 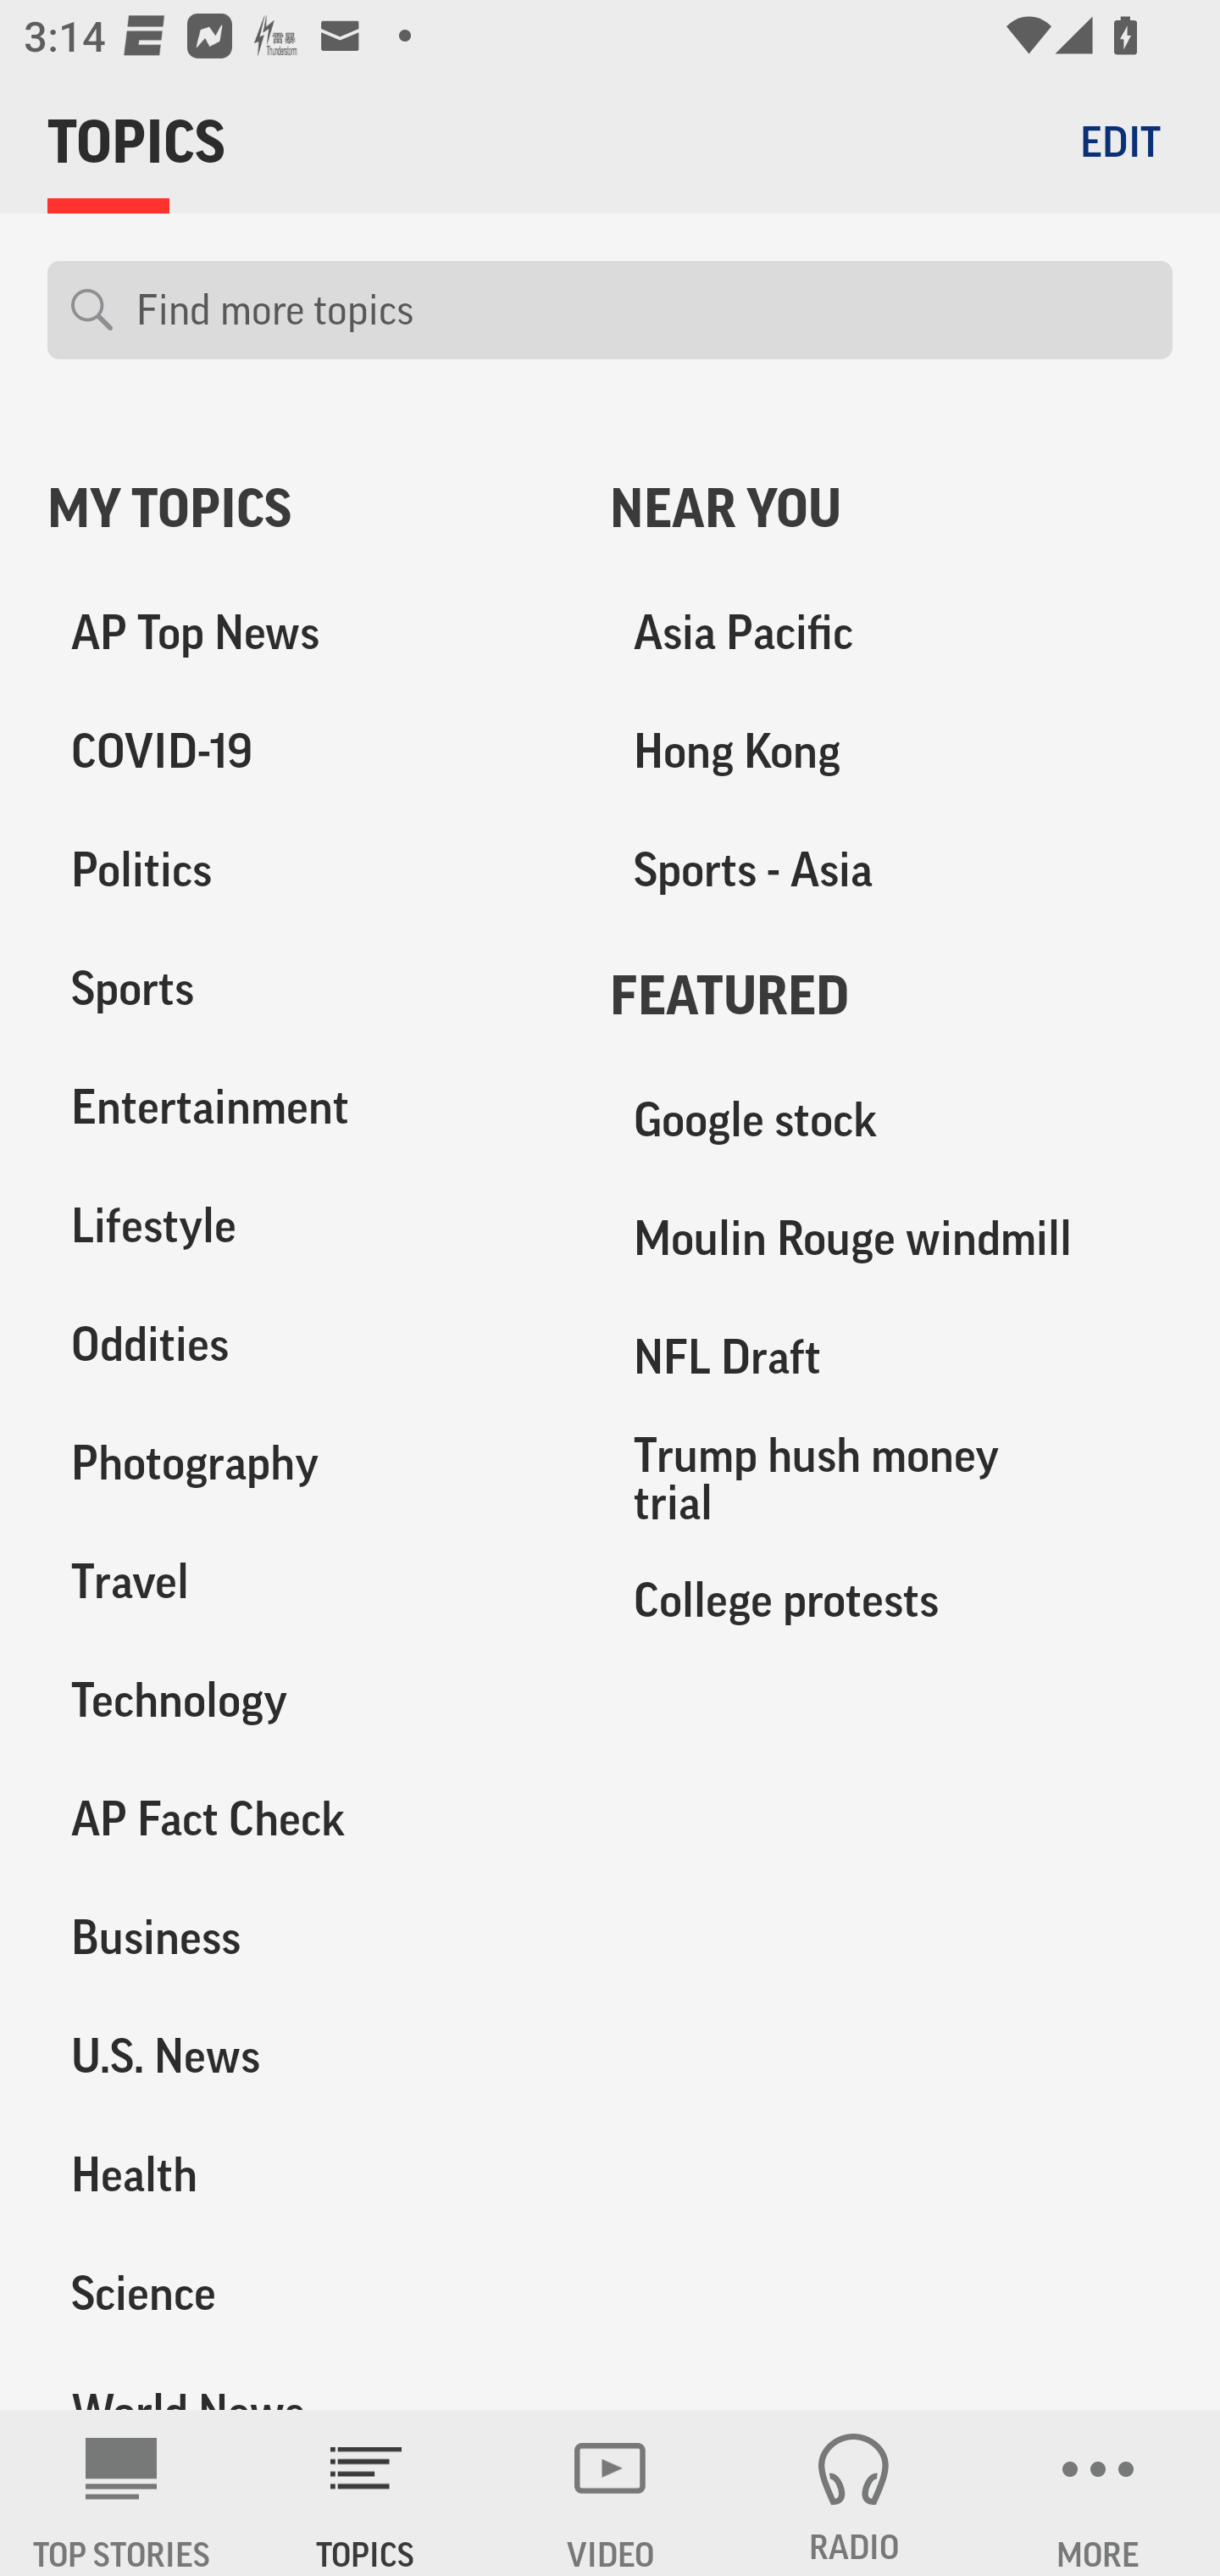 I want to click on NFL Draft, so click(x=891, y=1357).